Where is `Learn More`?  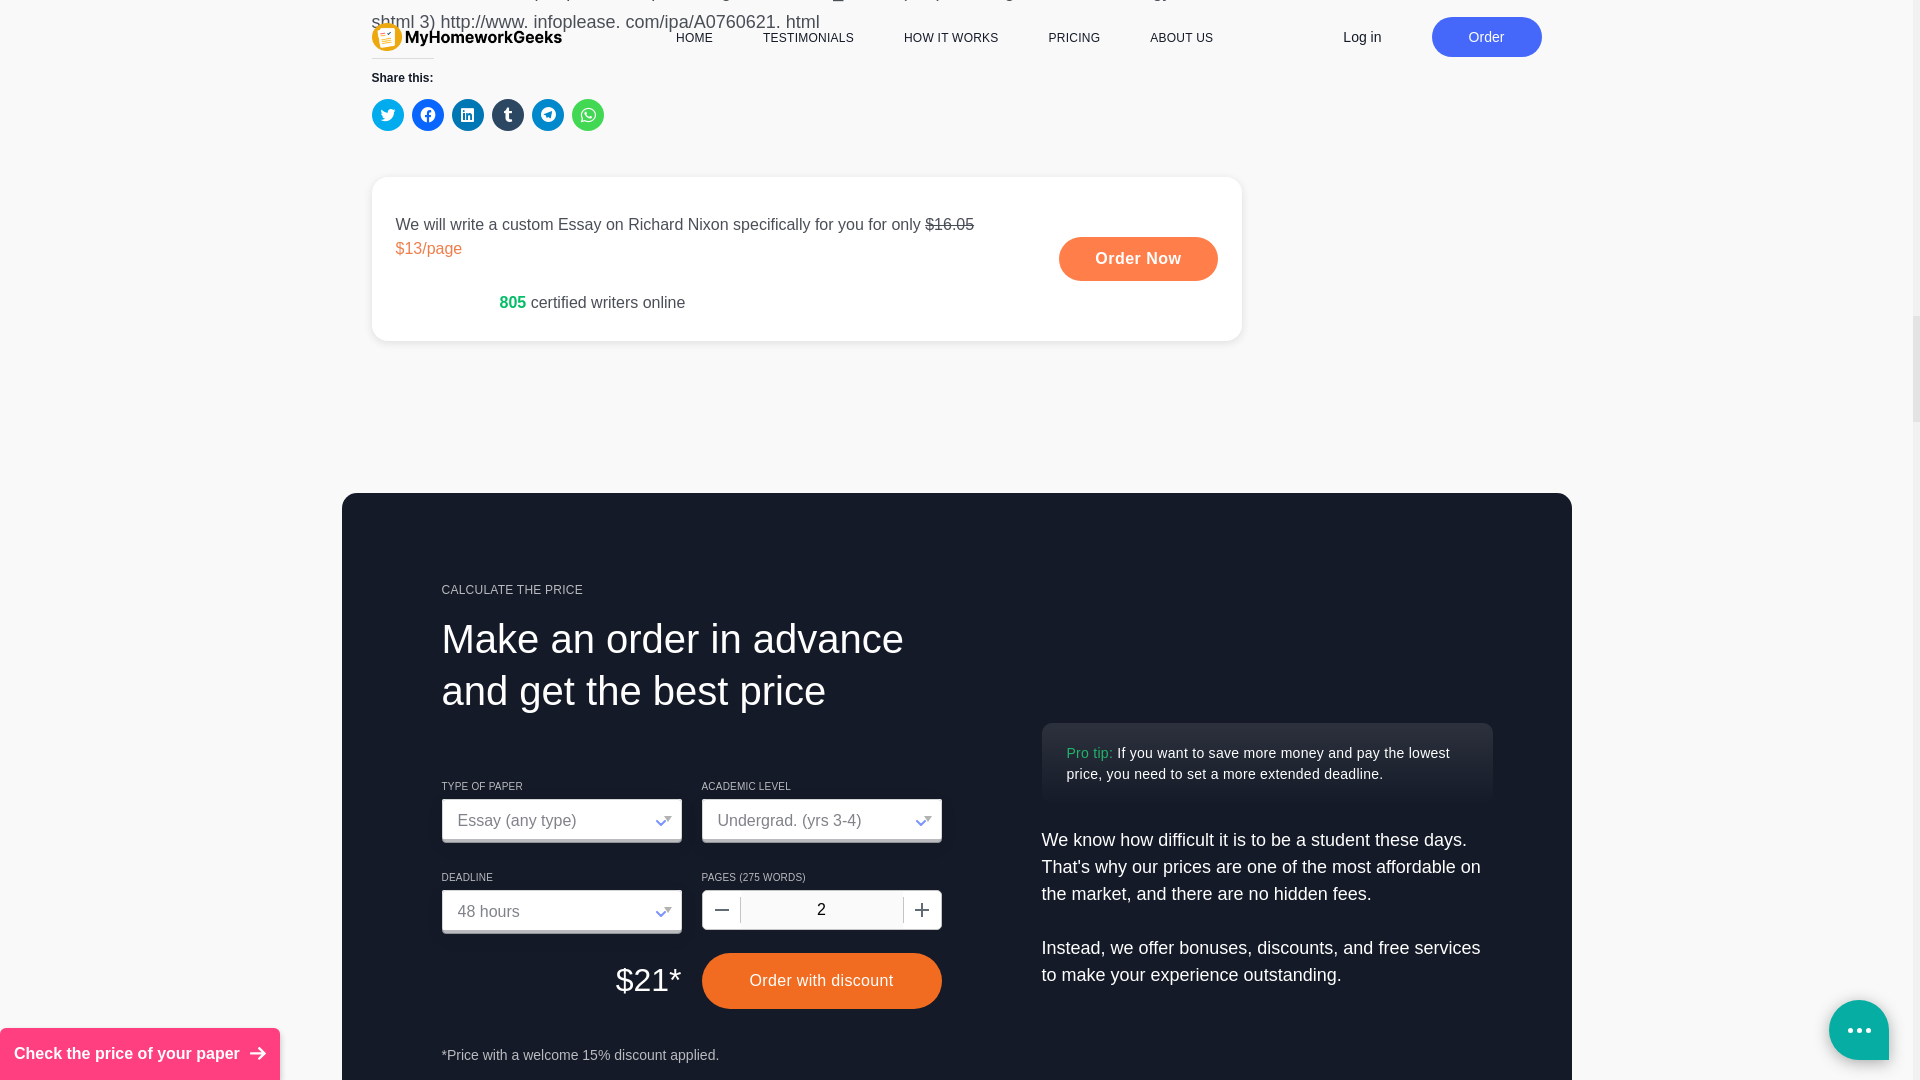
Learn More is located at coordinates (807, 259).